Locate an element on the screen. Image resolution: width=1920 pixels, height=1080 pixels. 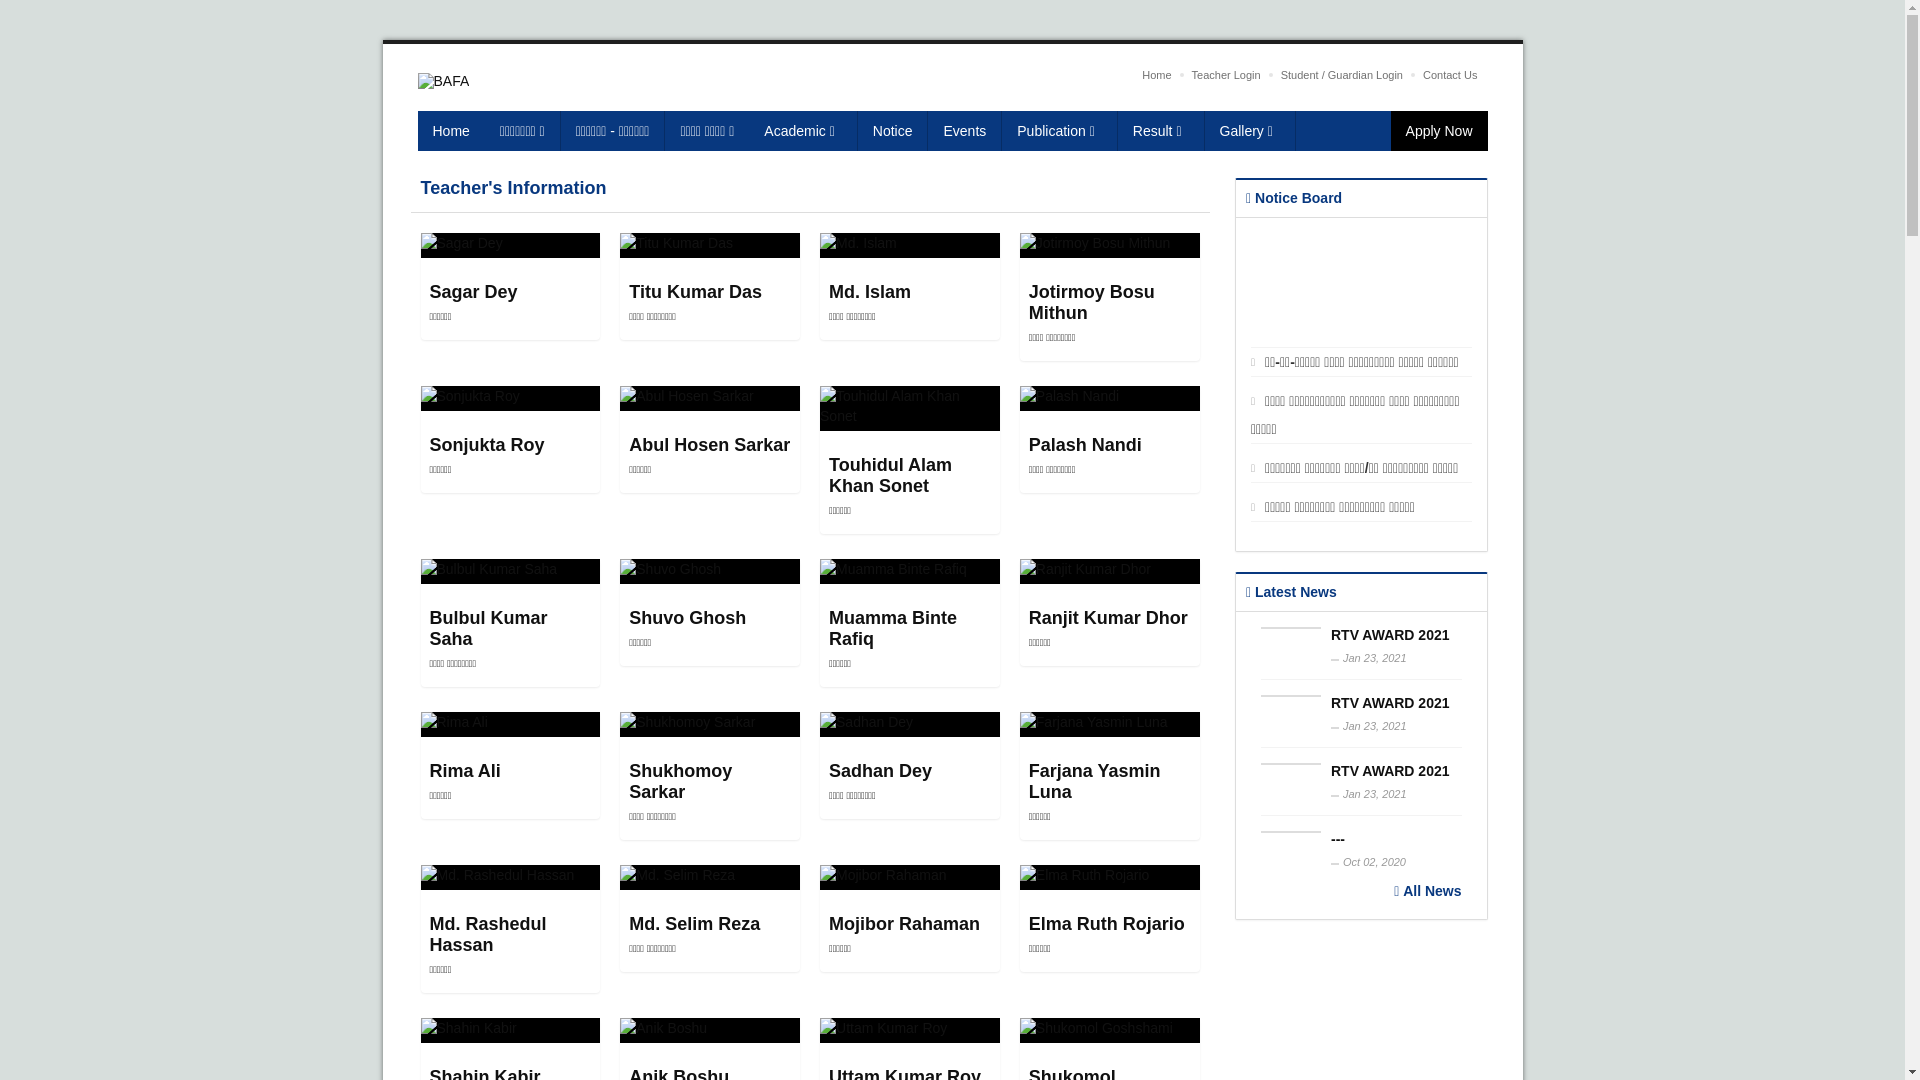
Palash Nandi is located at coordinates (1086, 445).